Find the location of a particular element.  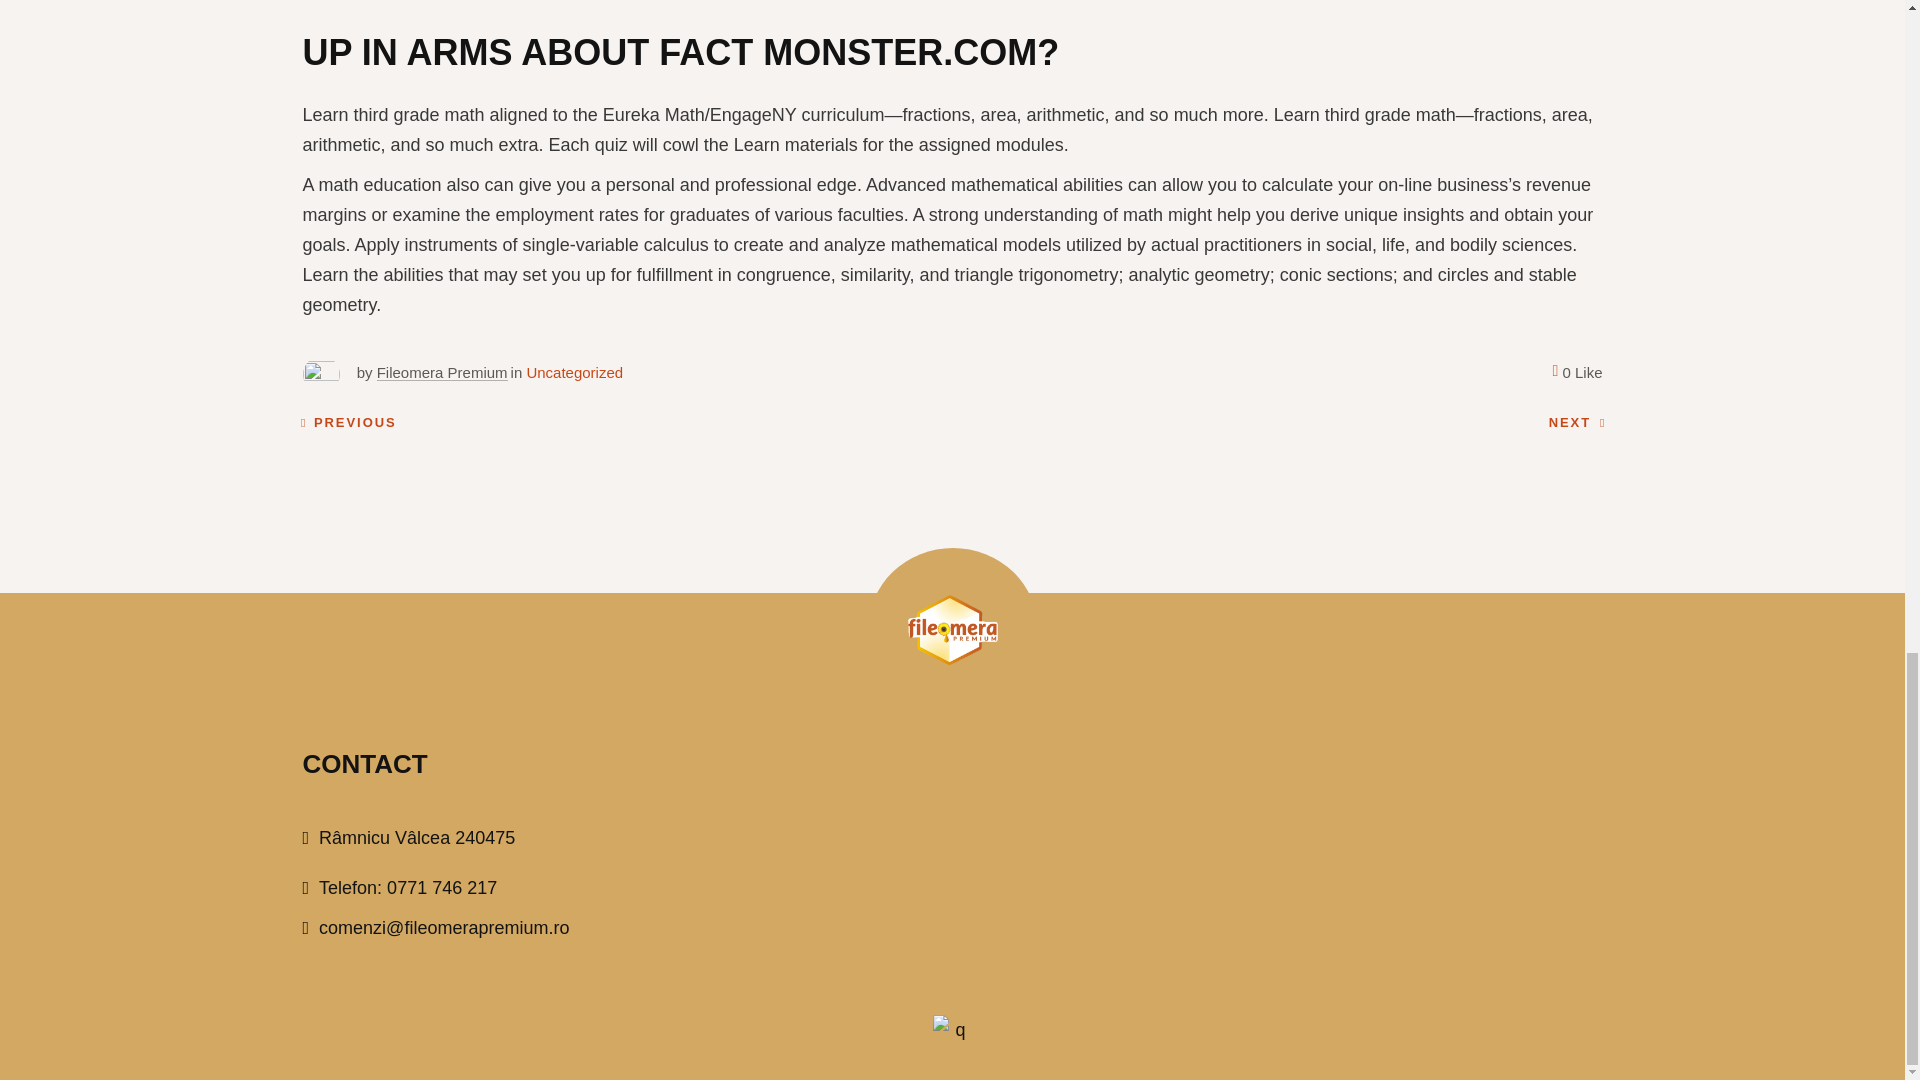

Uncategorized is located at coordinates (574, 372).